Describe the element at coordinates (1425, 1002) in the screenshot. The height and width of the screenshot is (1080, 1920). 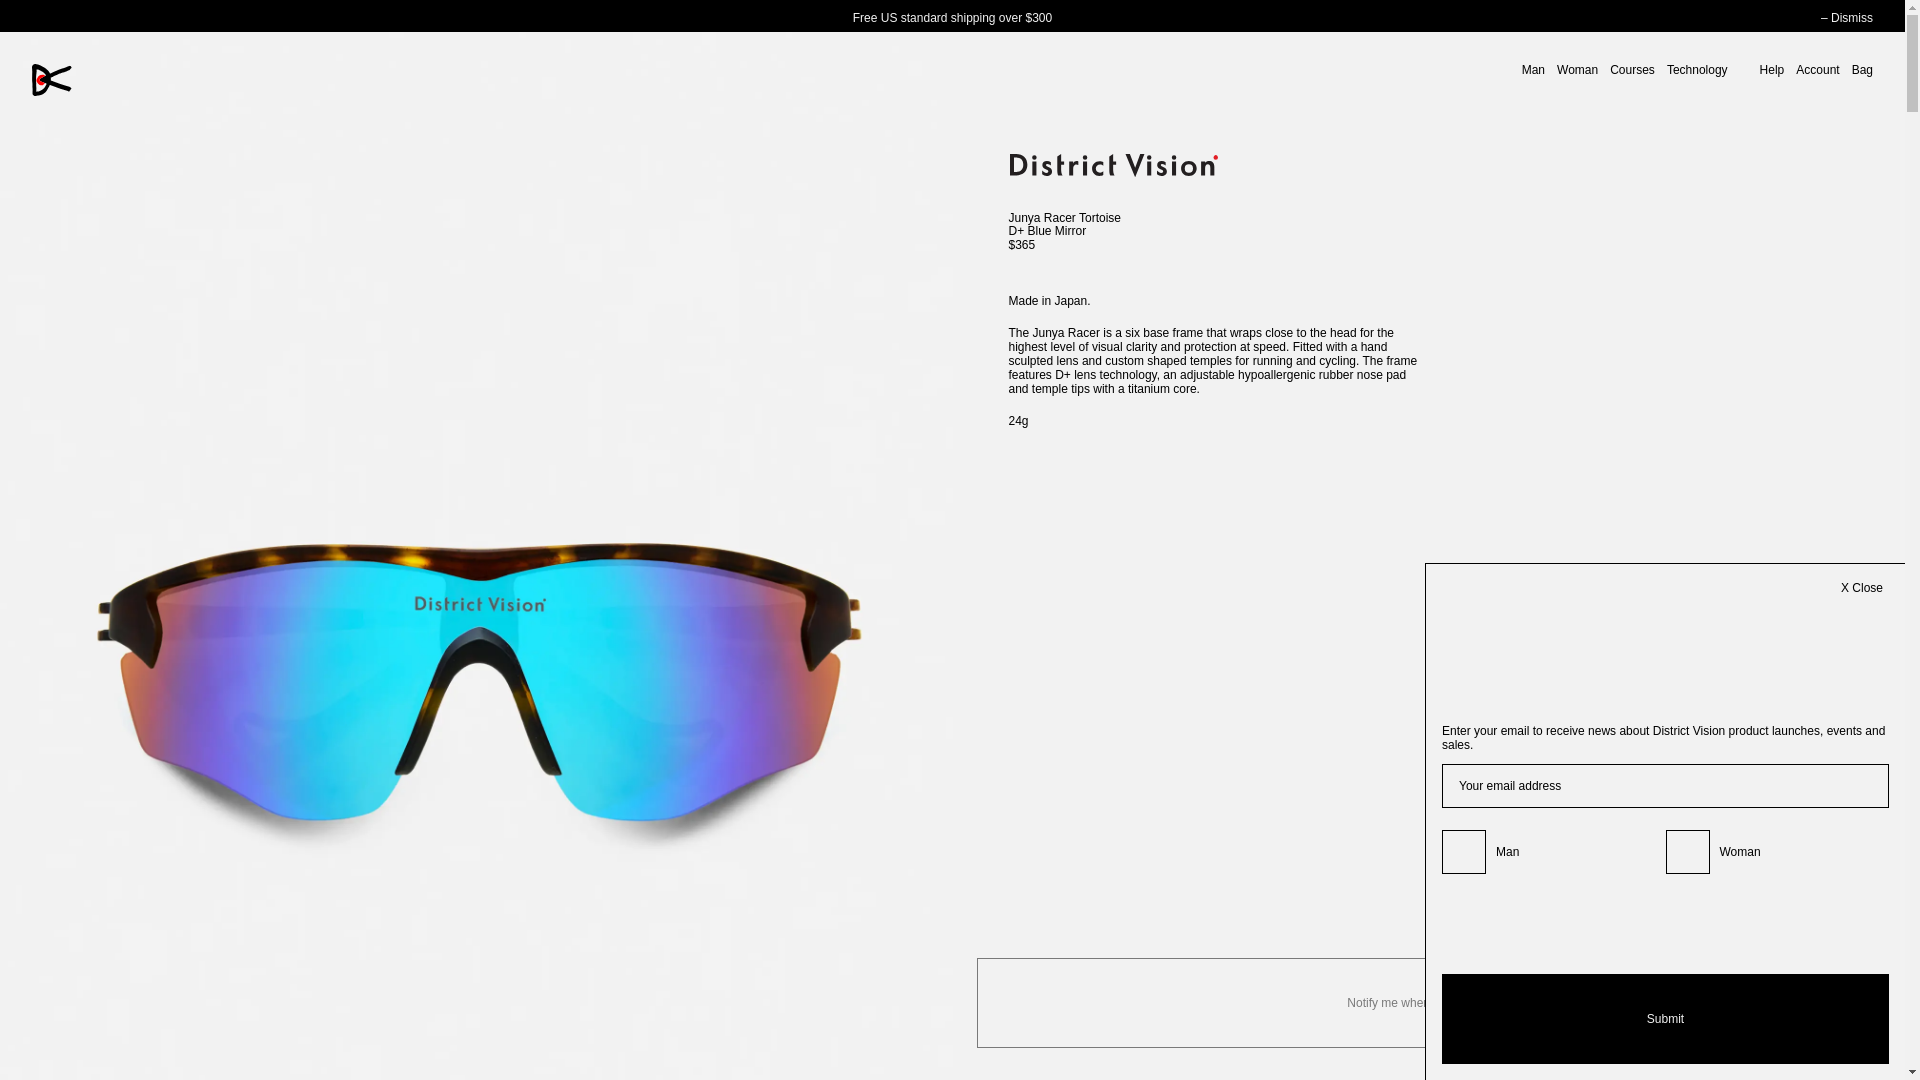
I see `Notify me when back in stock` at that location.